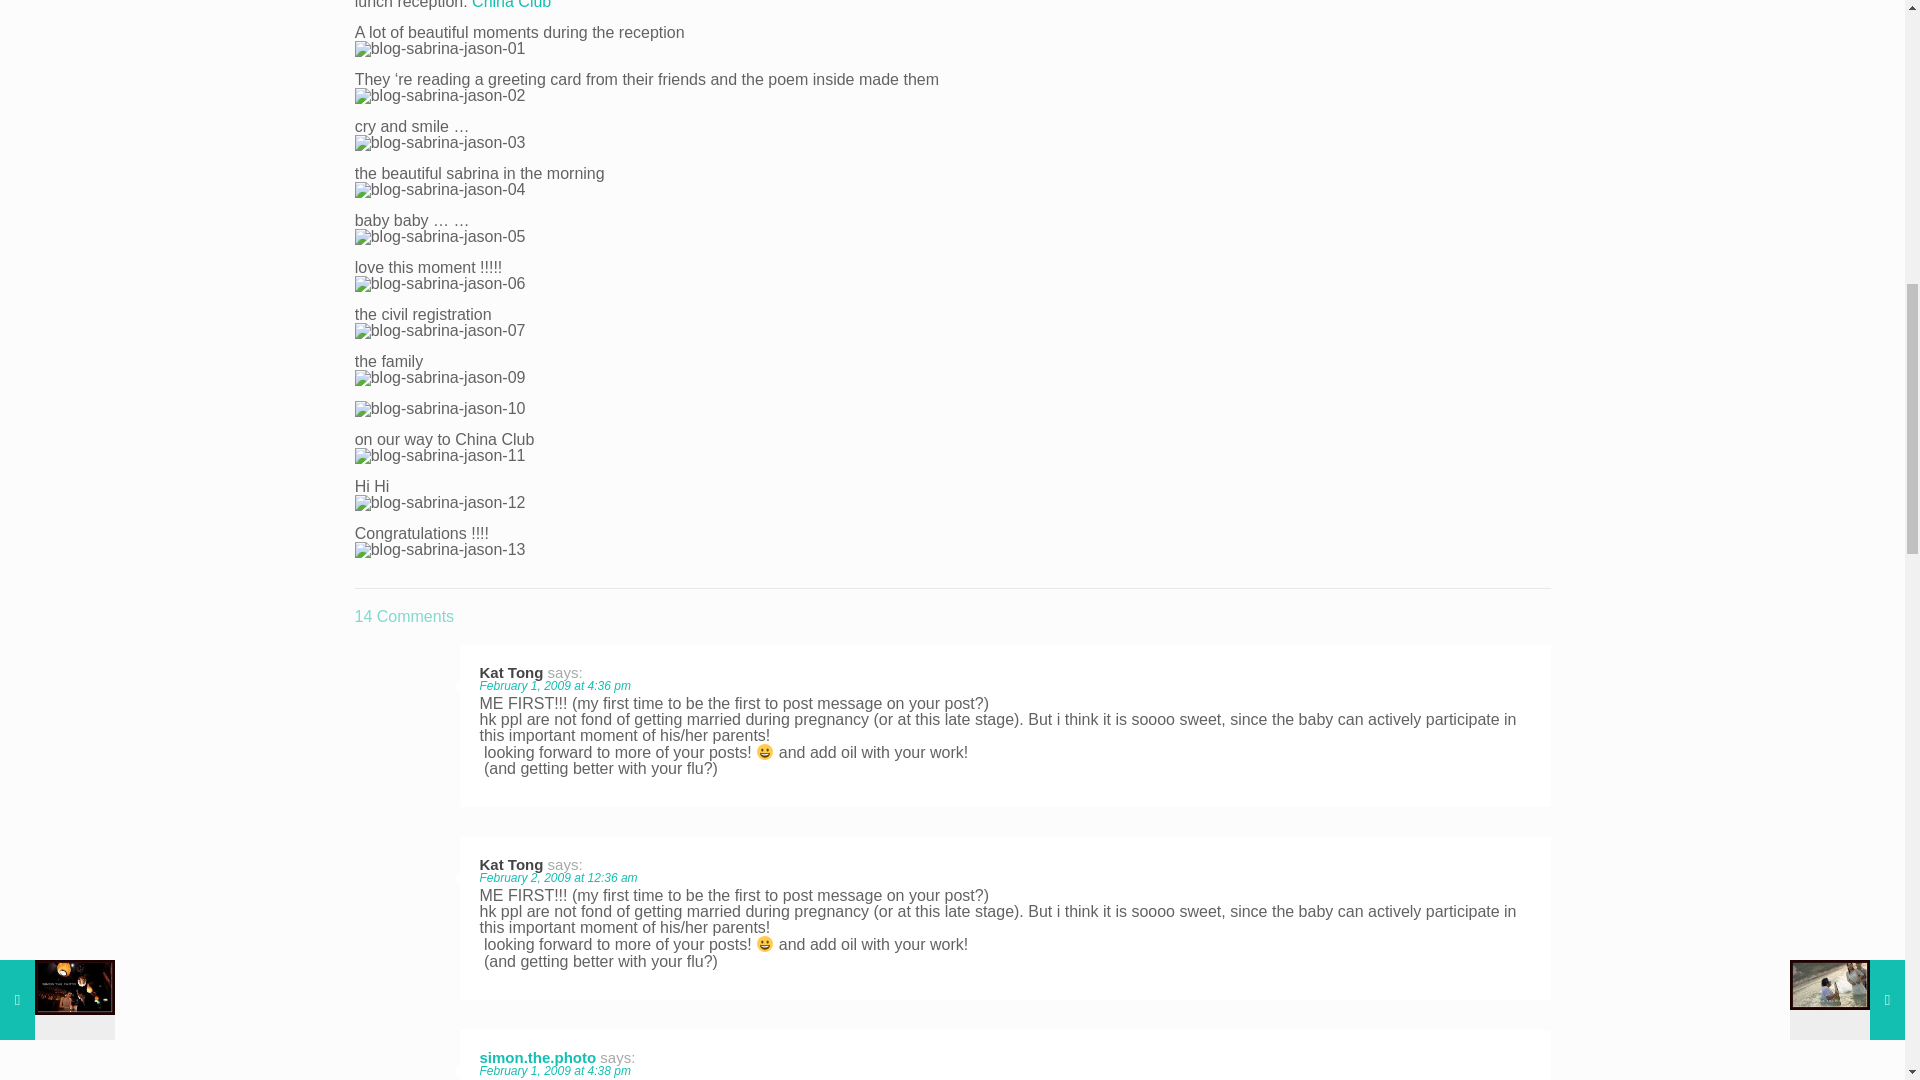  Describe the element at coordinates (440, 550) in the screenshot. I see `wedding of sabrina and jason 18` at that location.